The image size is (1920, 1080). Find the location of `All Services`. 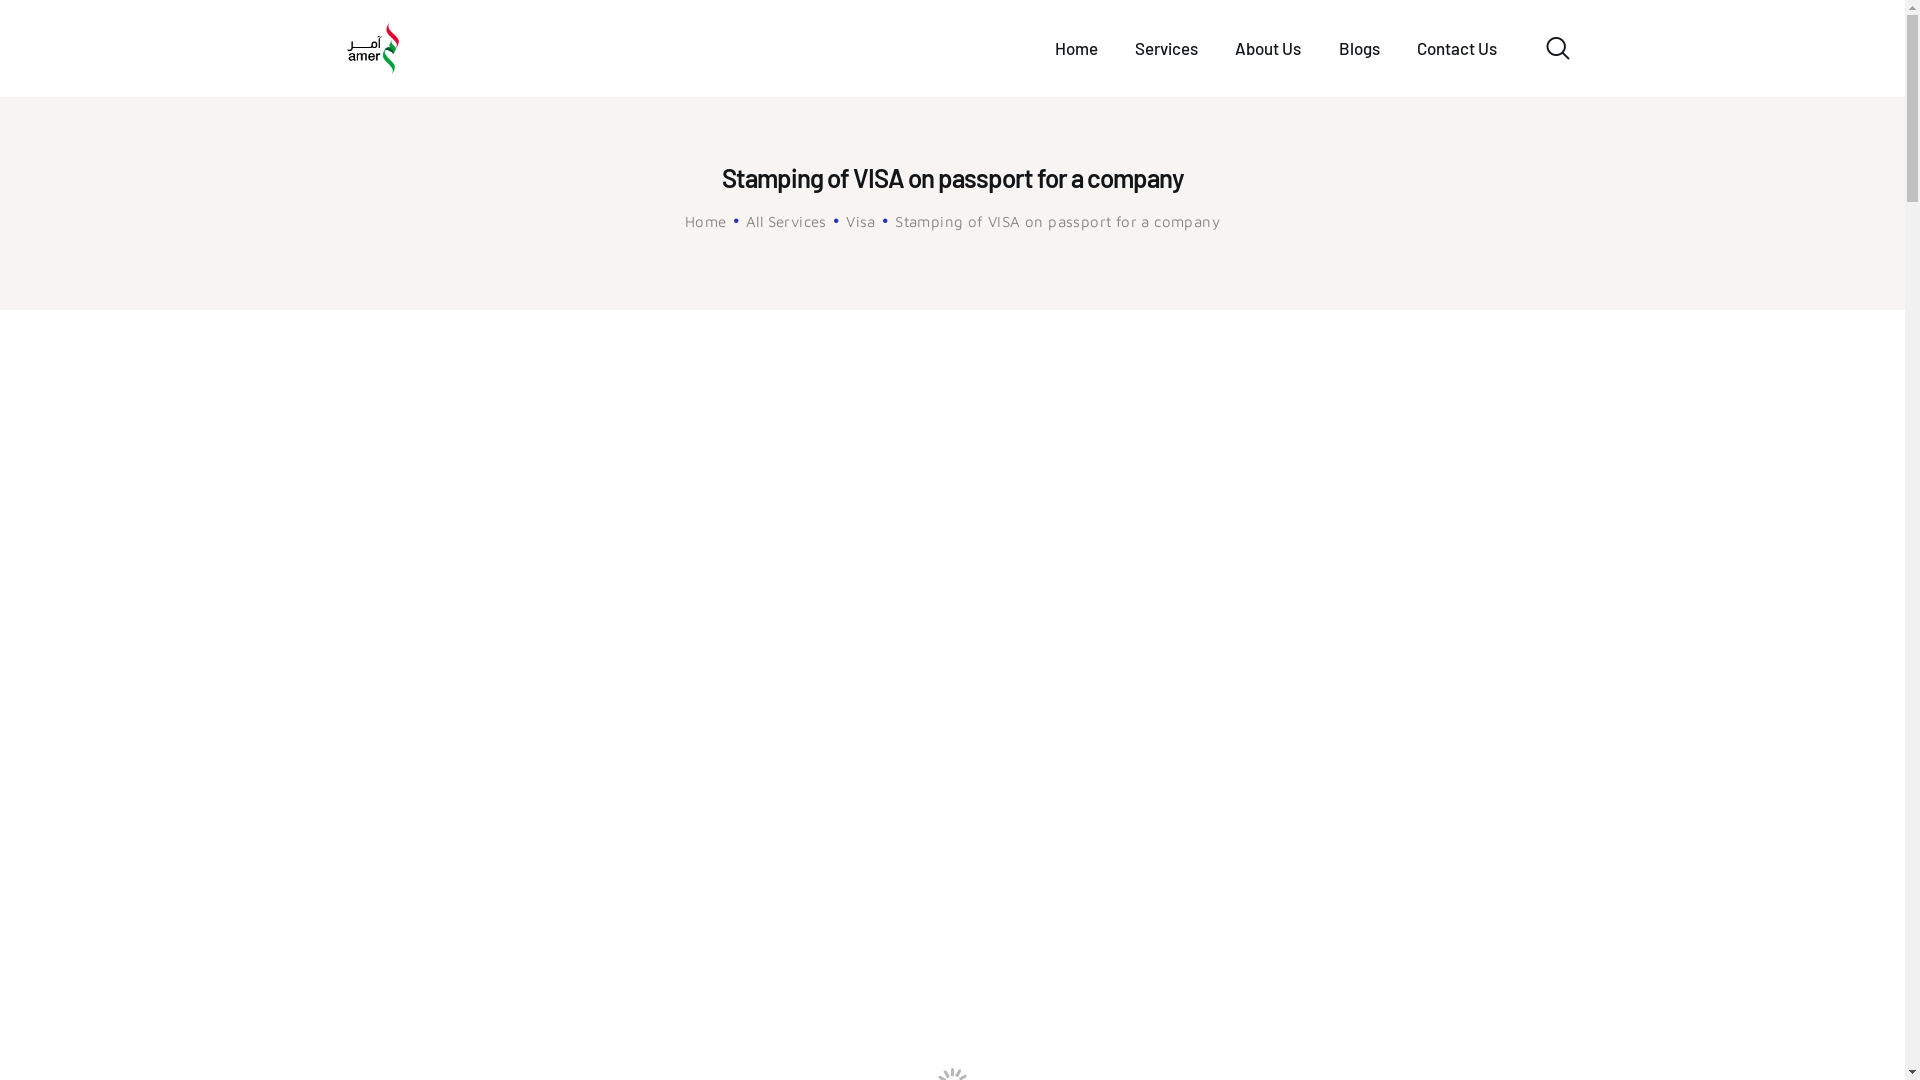

All Services is located at coordinates (786, 222).